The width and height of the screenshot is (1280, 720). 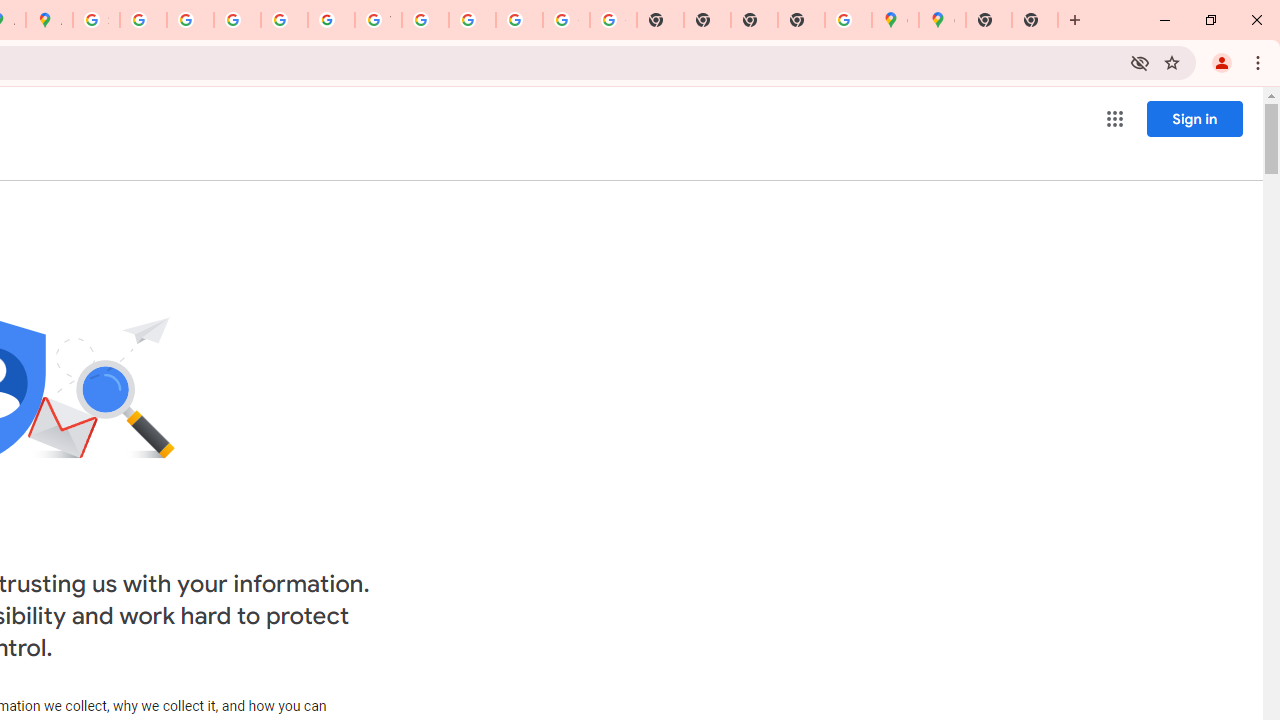 What do you see at coordinates (848, 20) in the screenshot?
I see `Use Google Maps in Space - Google Maps Help` at bounding box center [848, 20].